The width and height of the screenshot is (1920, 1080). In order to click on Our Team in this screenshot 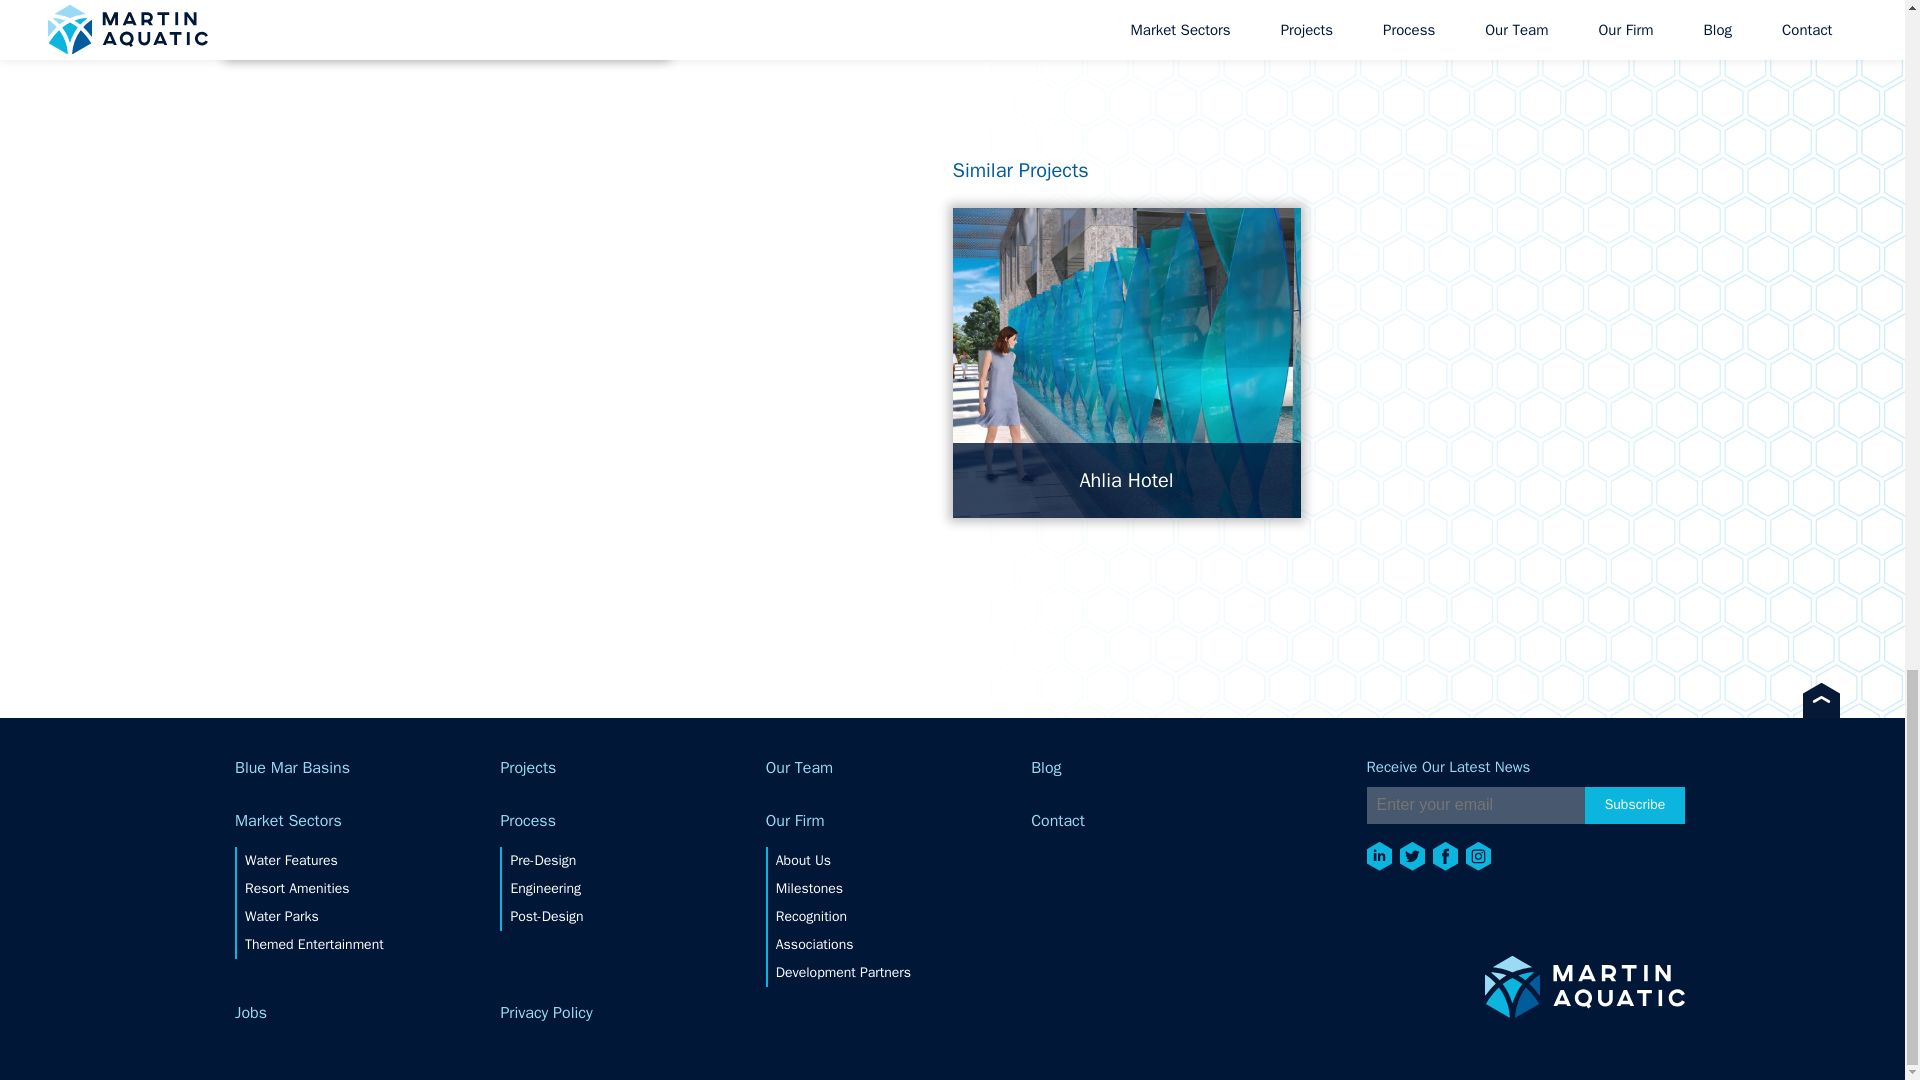, I will do `click(898, 768)`.